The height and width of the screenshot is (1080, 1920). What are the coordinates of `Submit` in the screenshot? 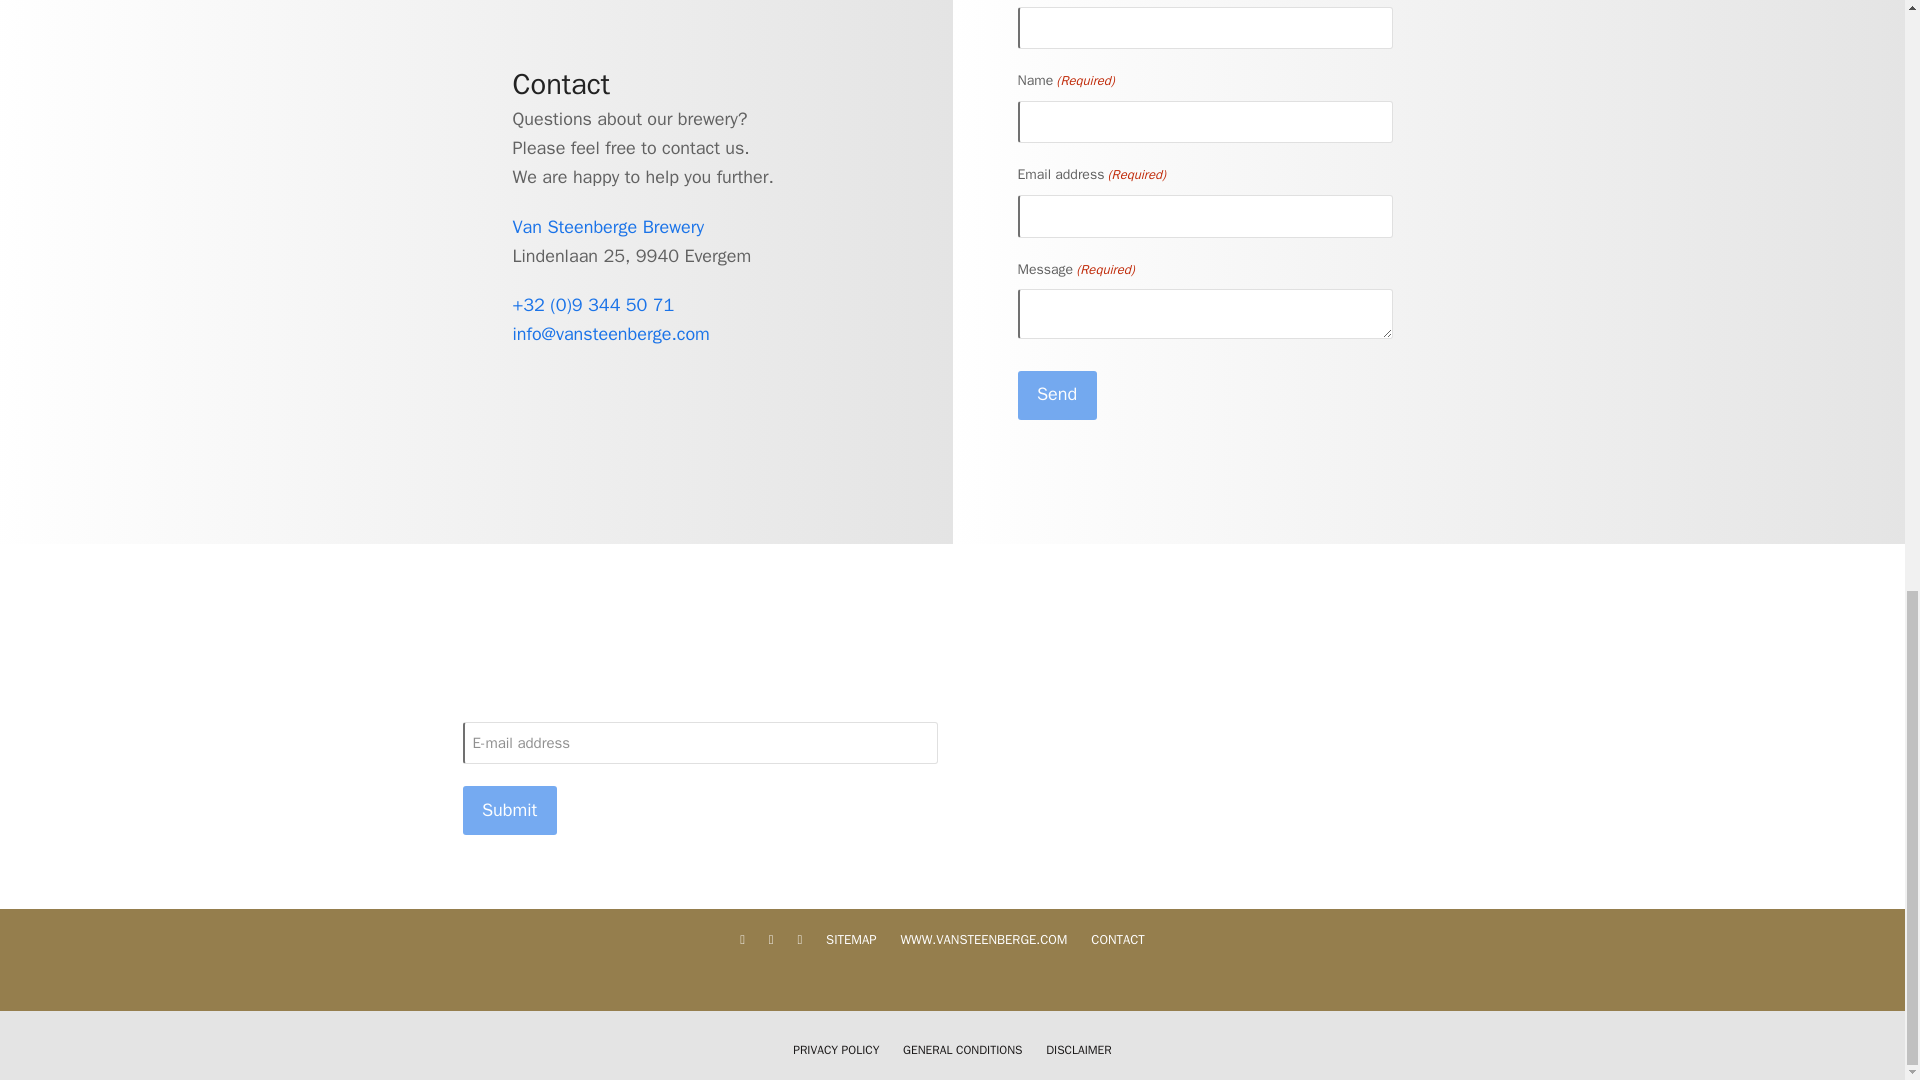 It's located at (509, 810).